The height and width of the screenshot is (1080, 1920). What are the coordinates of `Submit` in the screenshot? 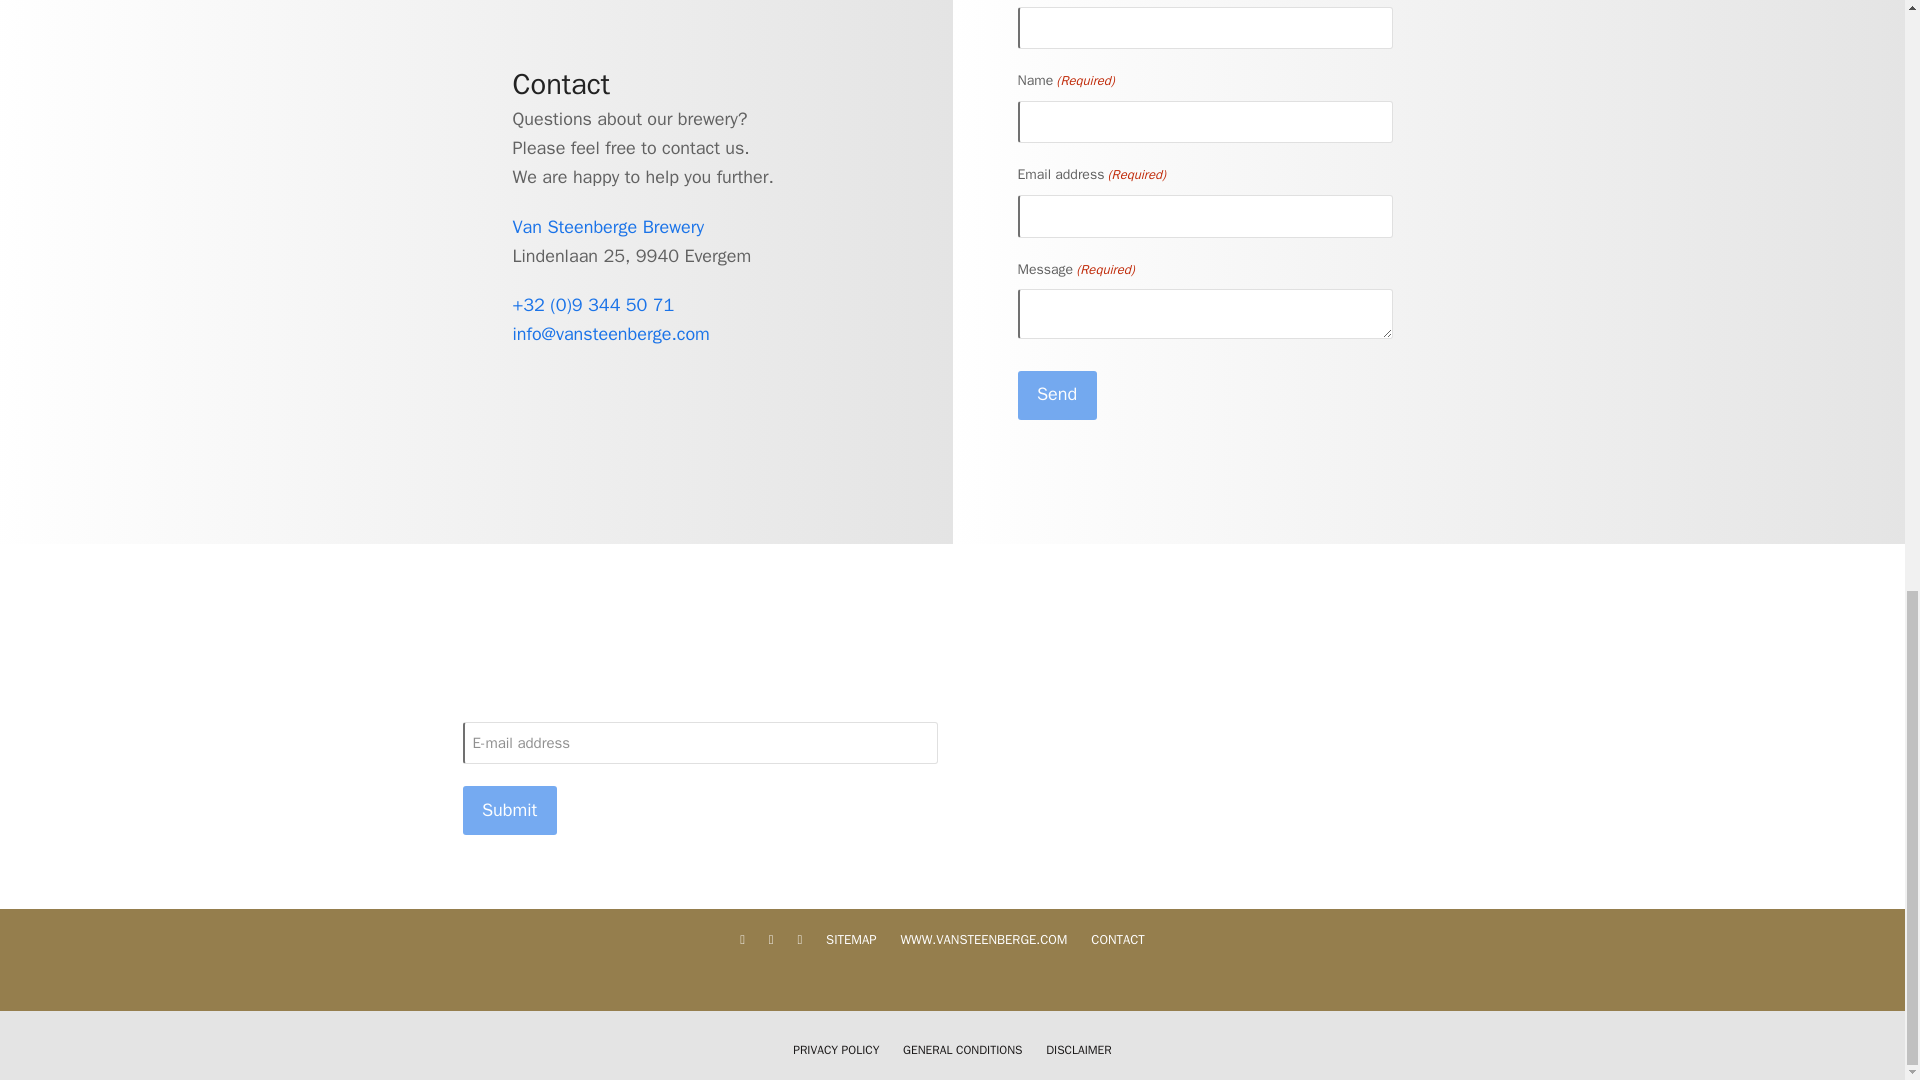 It's located at (509, 810).